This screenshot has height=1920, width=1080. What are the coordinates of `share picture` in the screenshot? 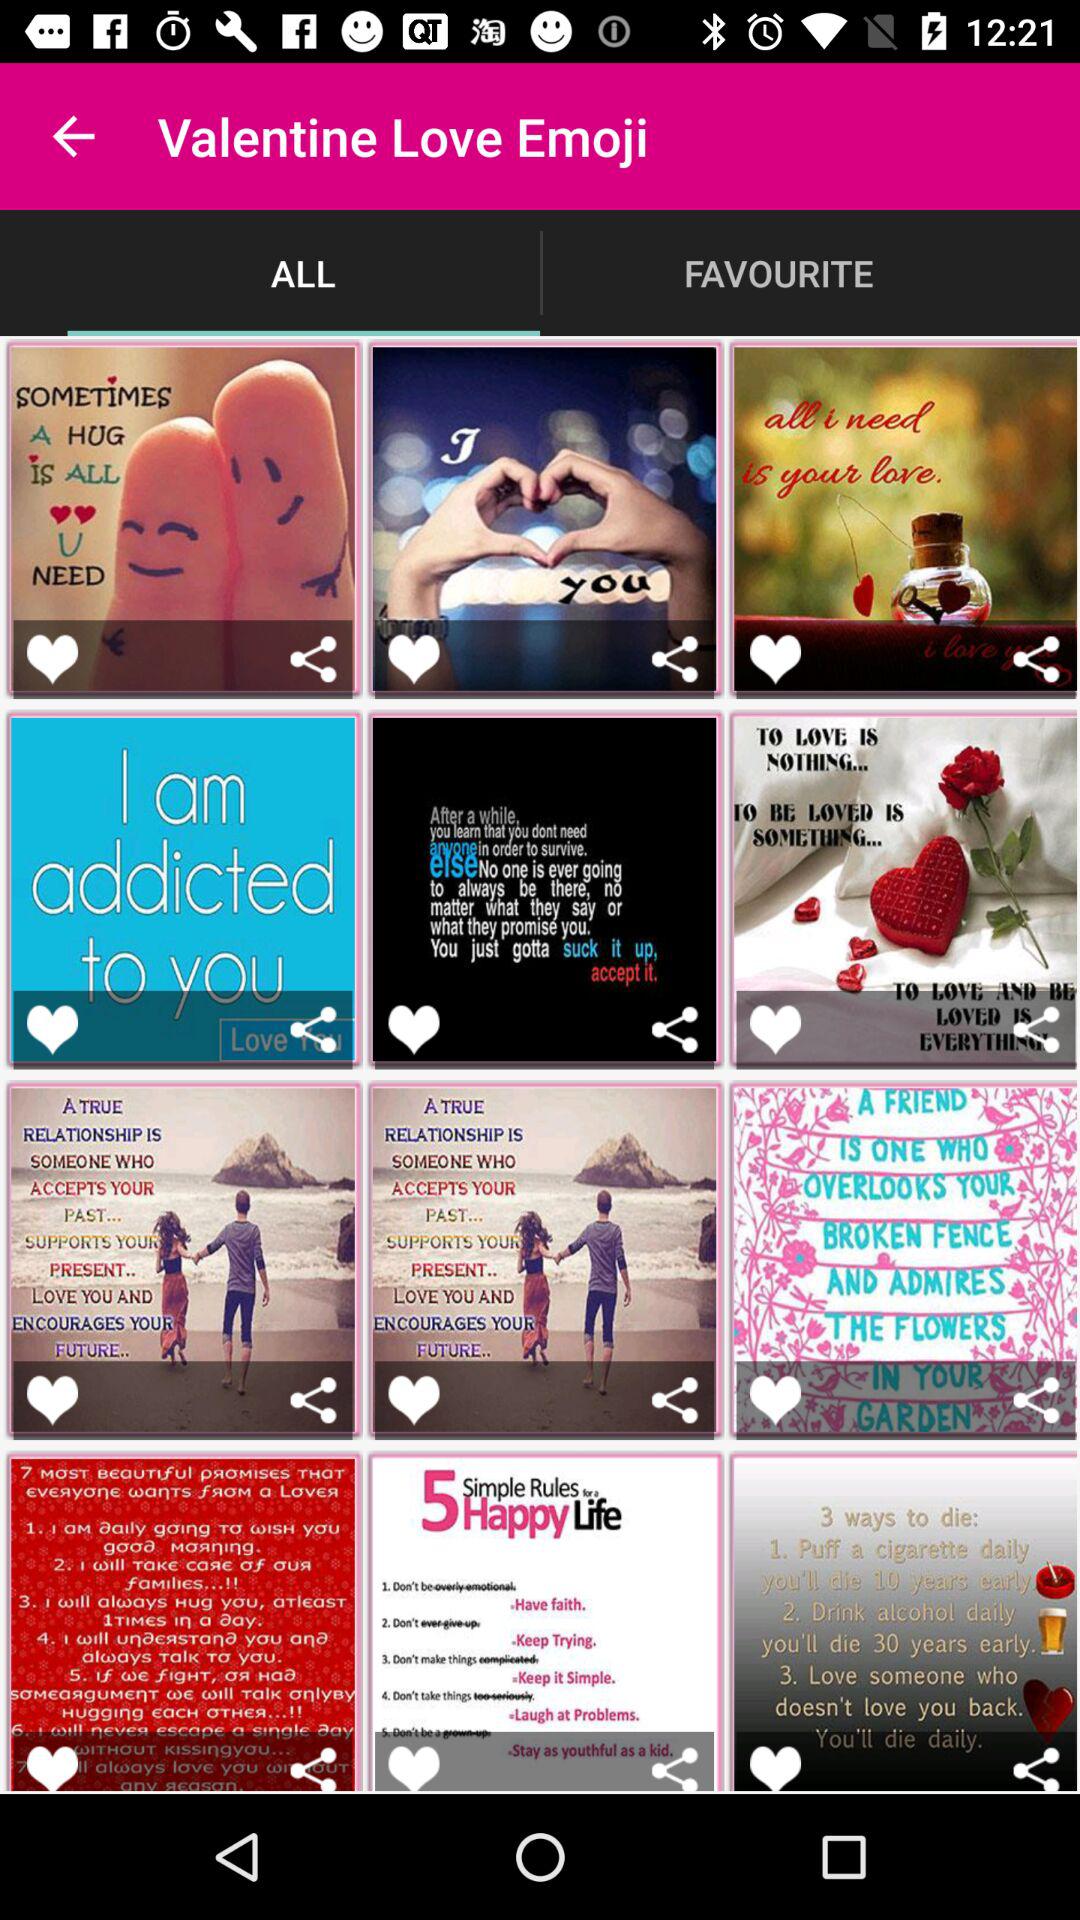 It's located at (1036, 658).